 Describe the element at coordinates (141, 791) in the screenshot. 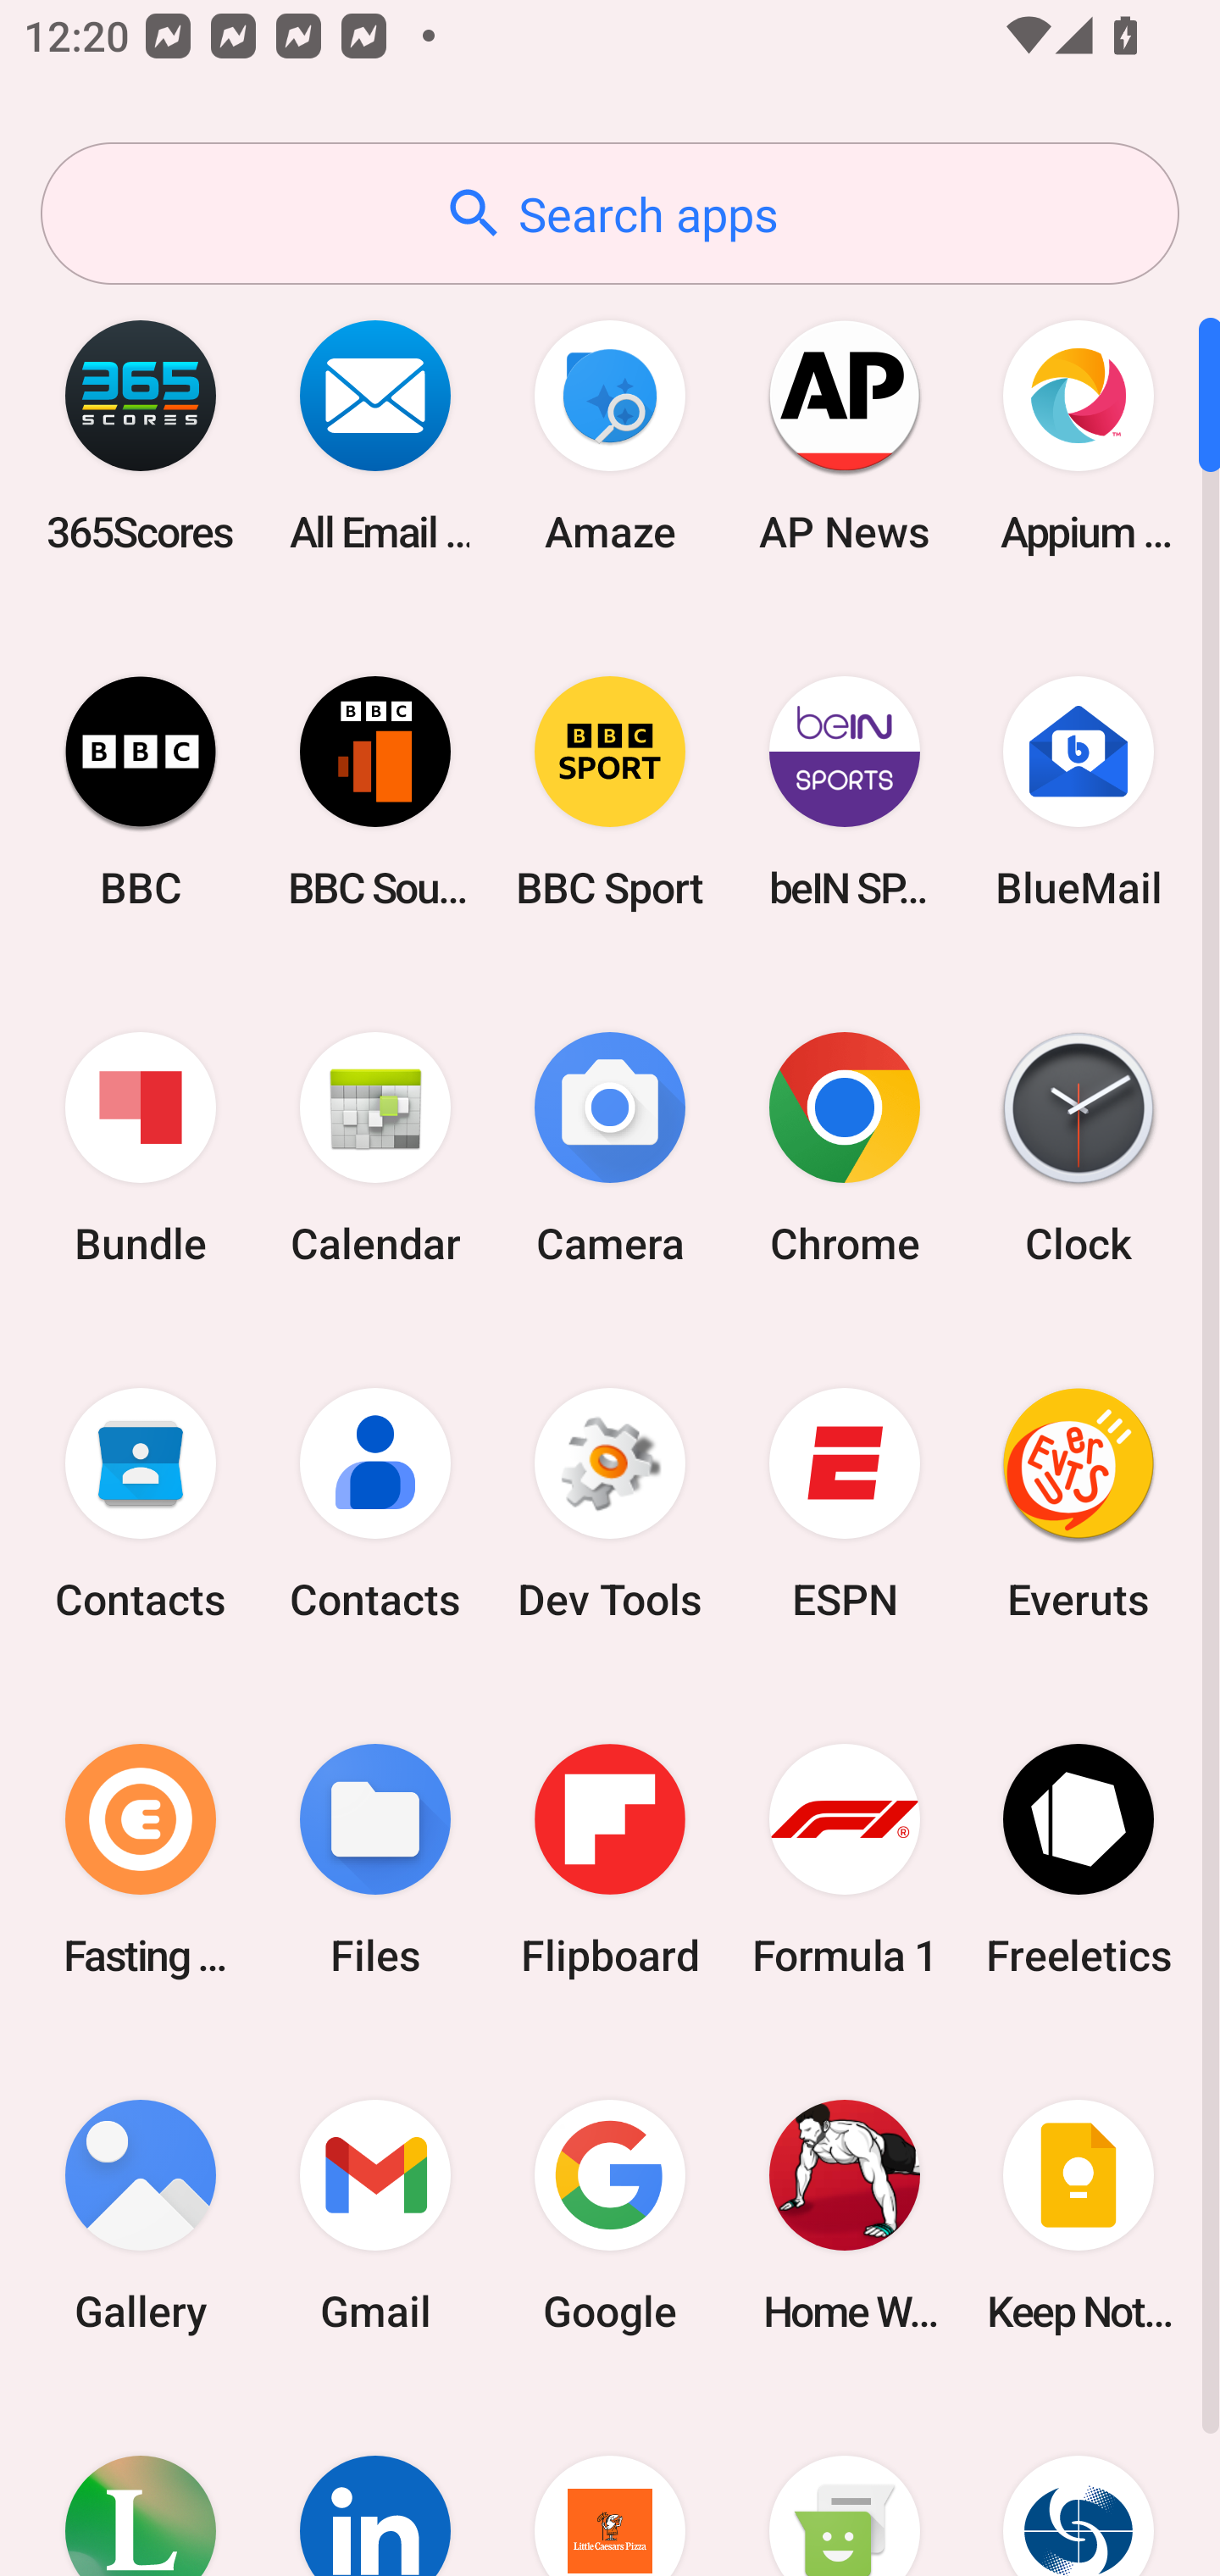

I see `BBC` at that location.